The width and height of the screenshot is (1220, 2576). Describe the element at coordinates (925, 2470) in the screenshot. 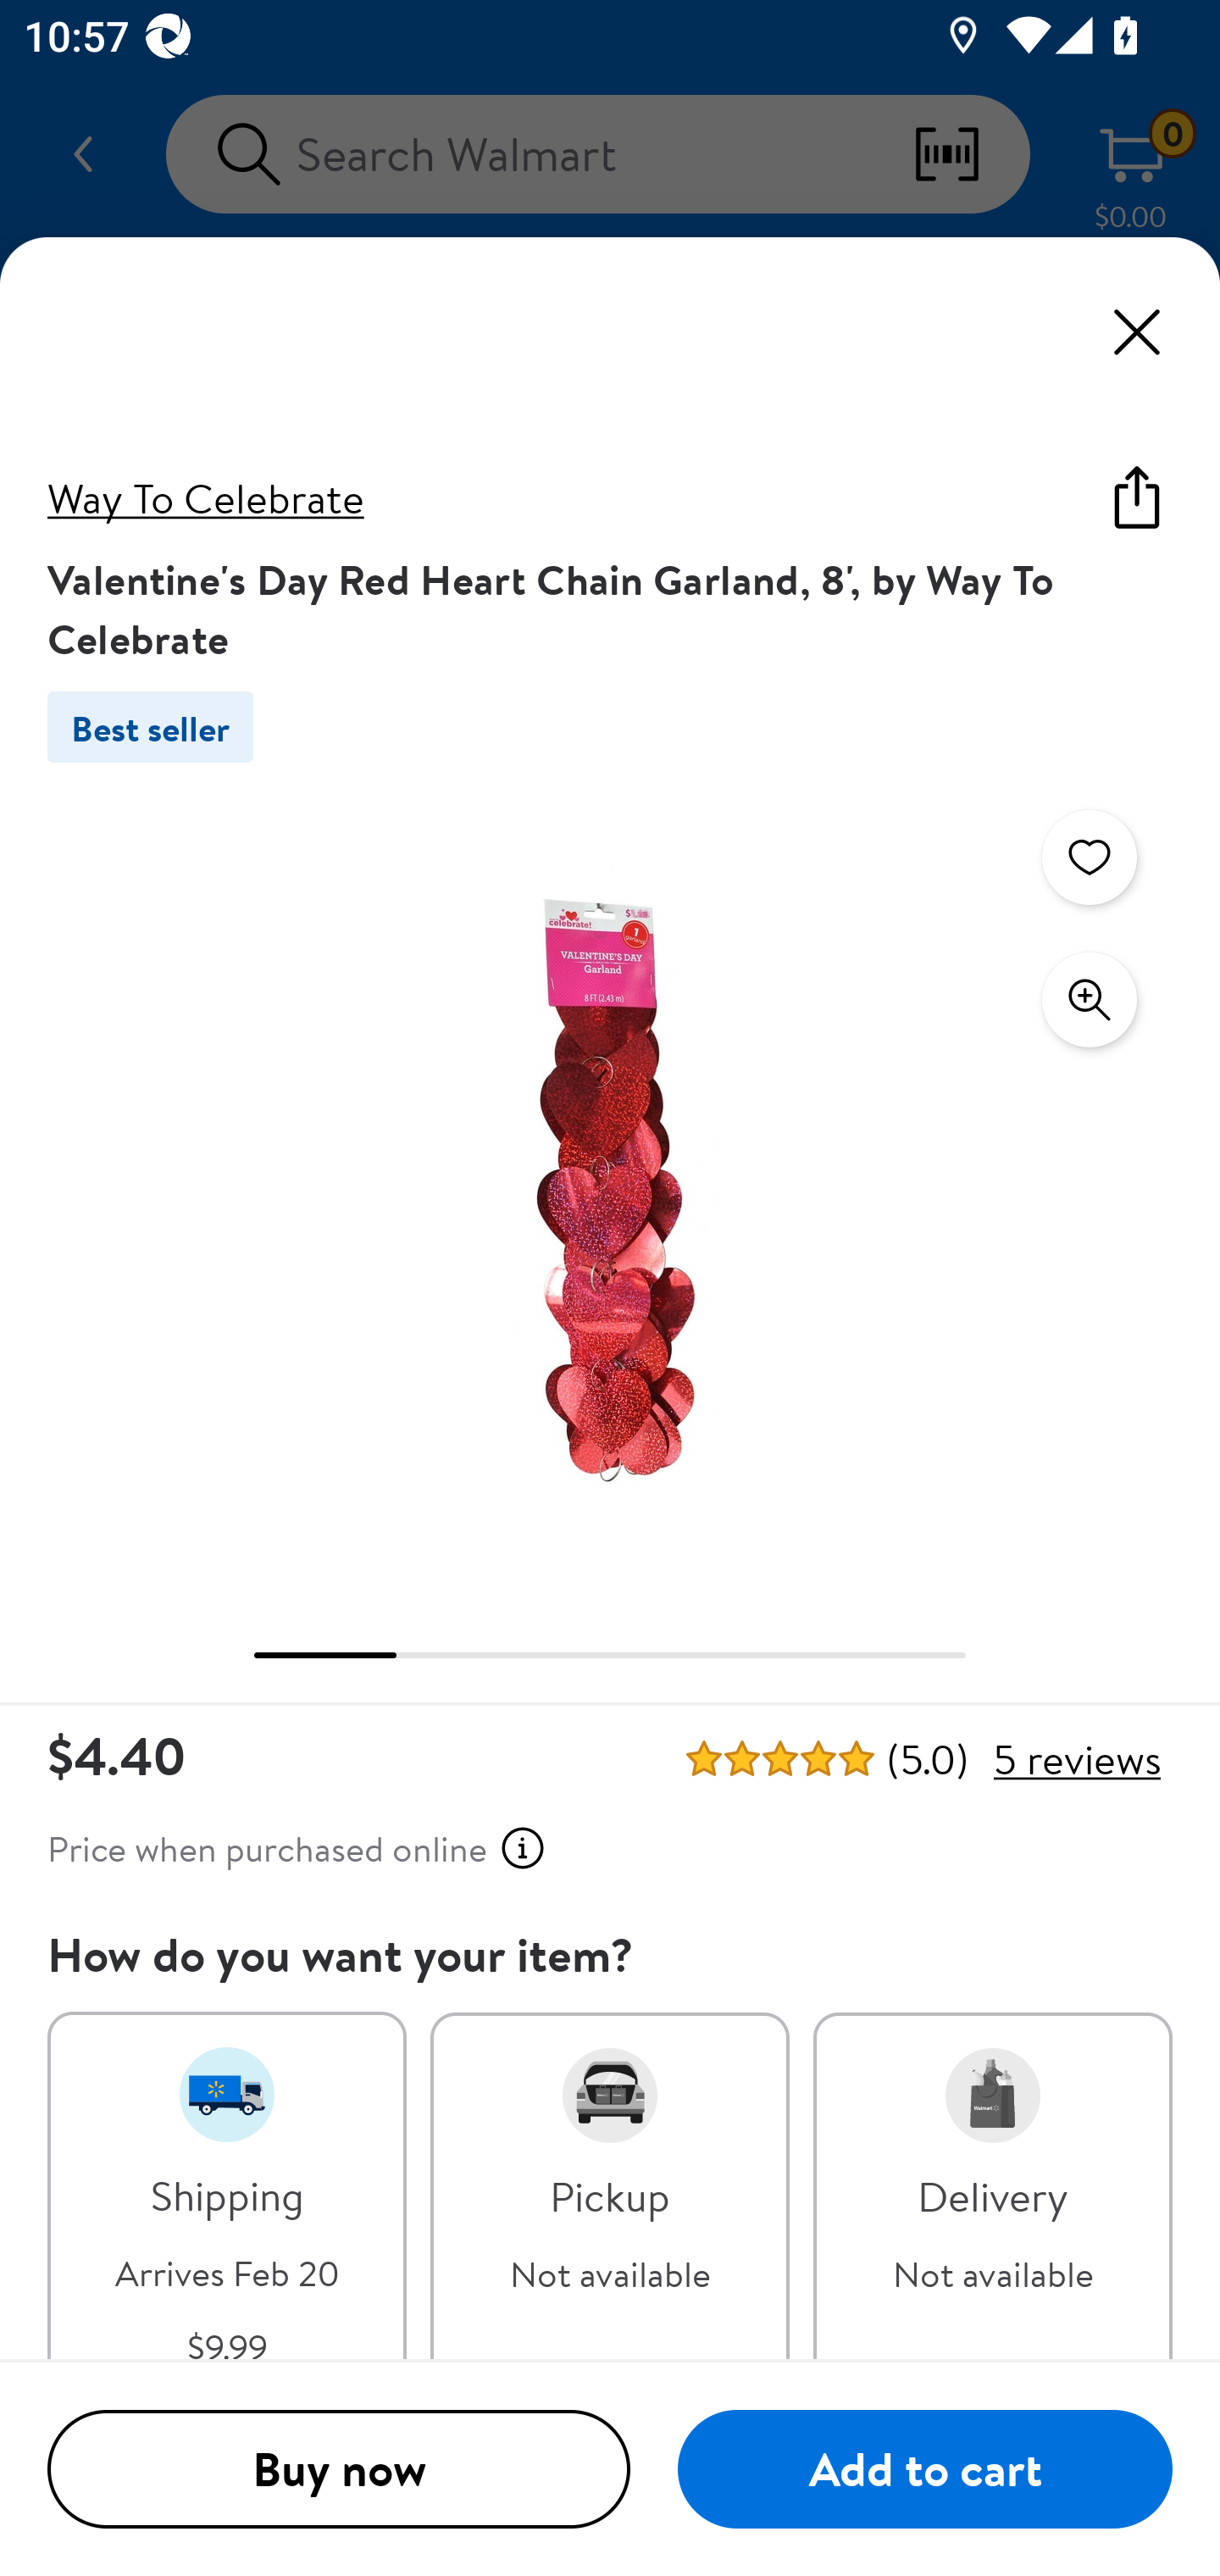

I see `Add to cart` at that location.